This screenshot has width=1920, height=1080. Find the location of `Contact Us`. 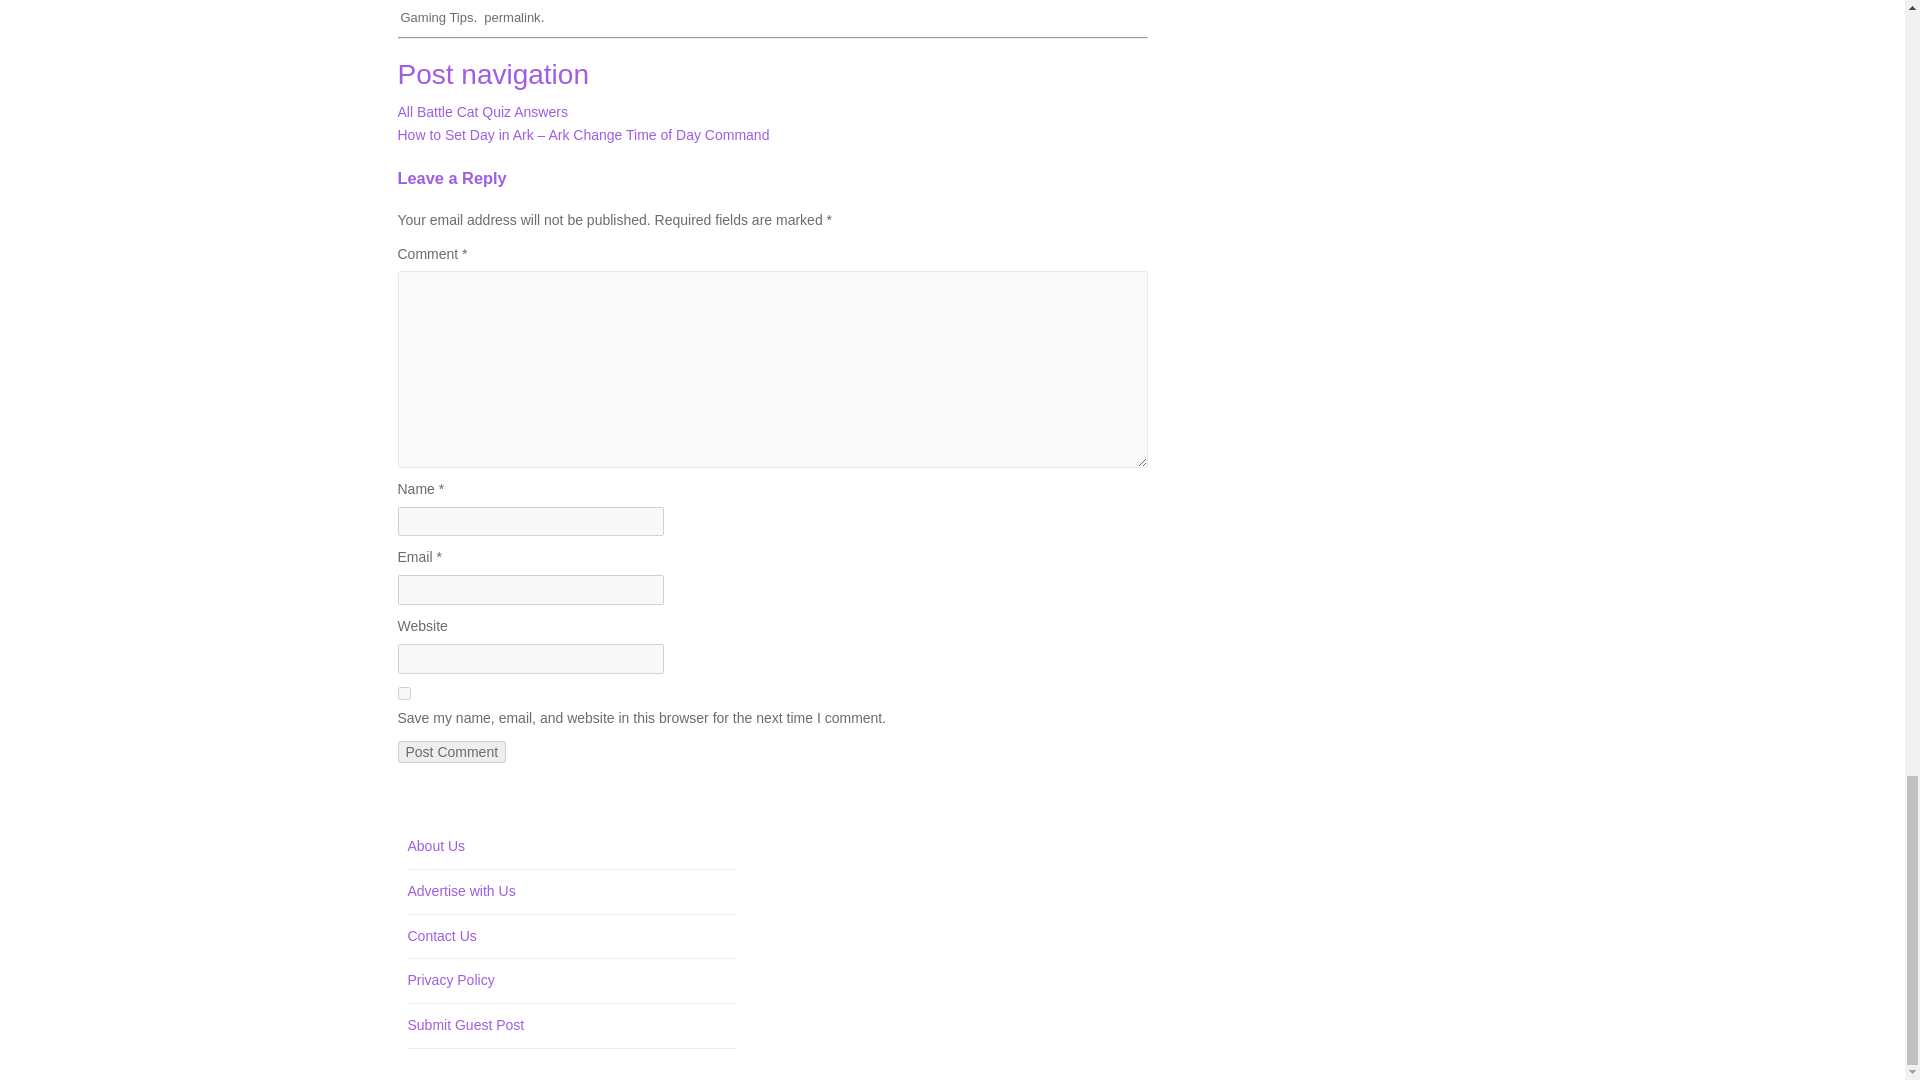

Contact Us is located at coordinates (442, 935).